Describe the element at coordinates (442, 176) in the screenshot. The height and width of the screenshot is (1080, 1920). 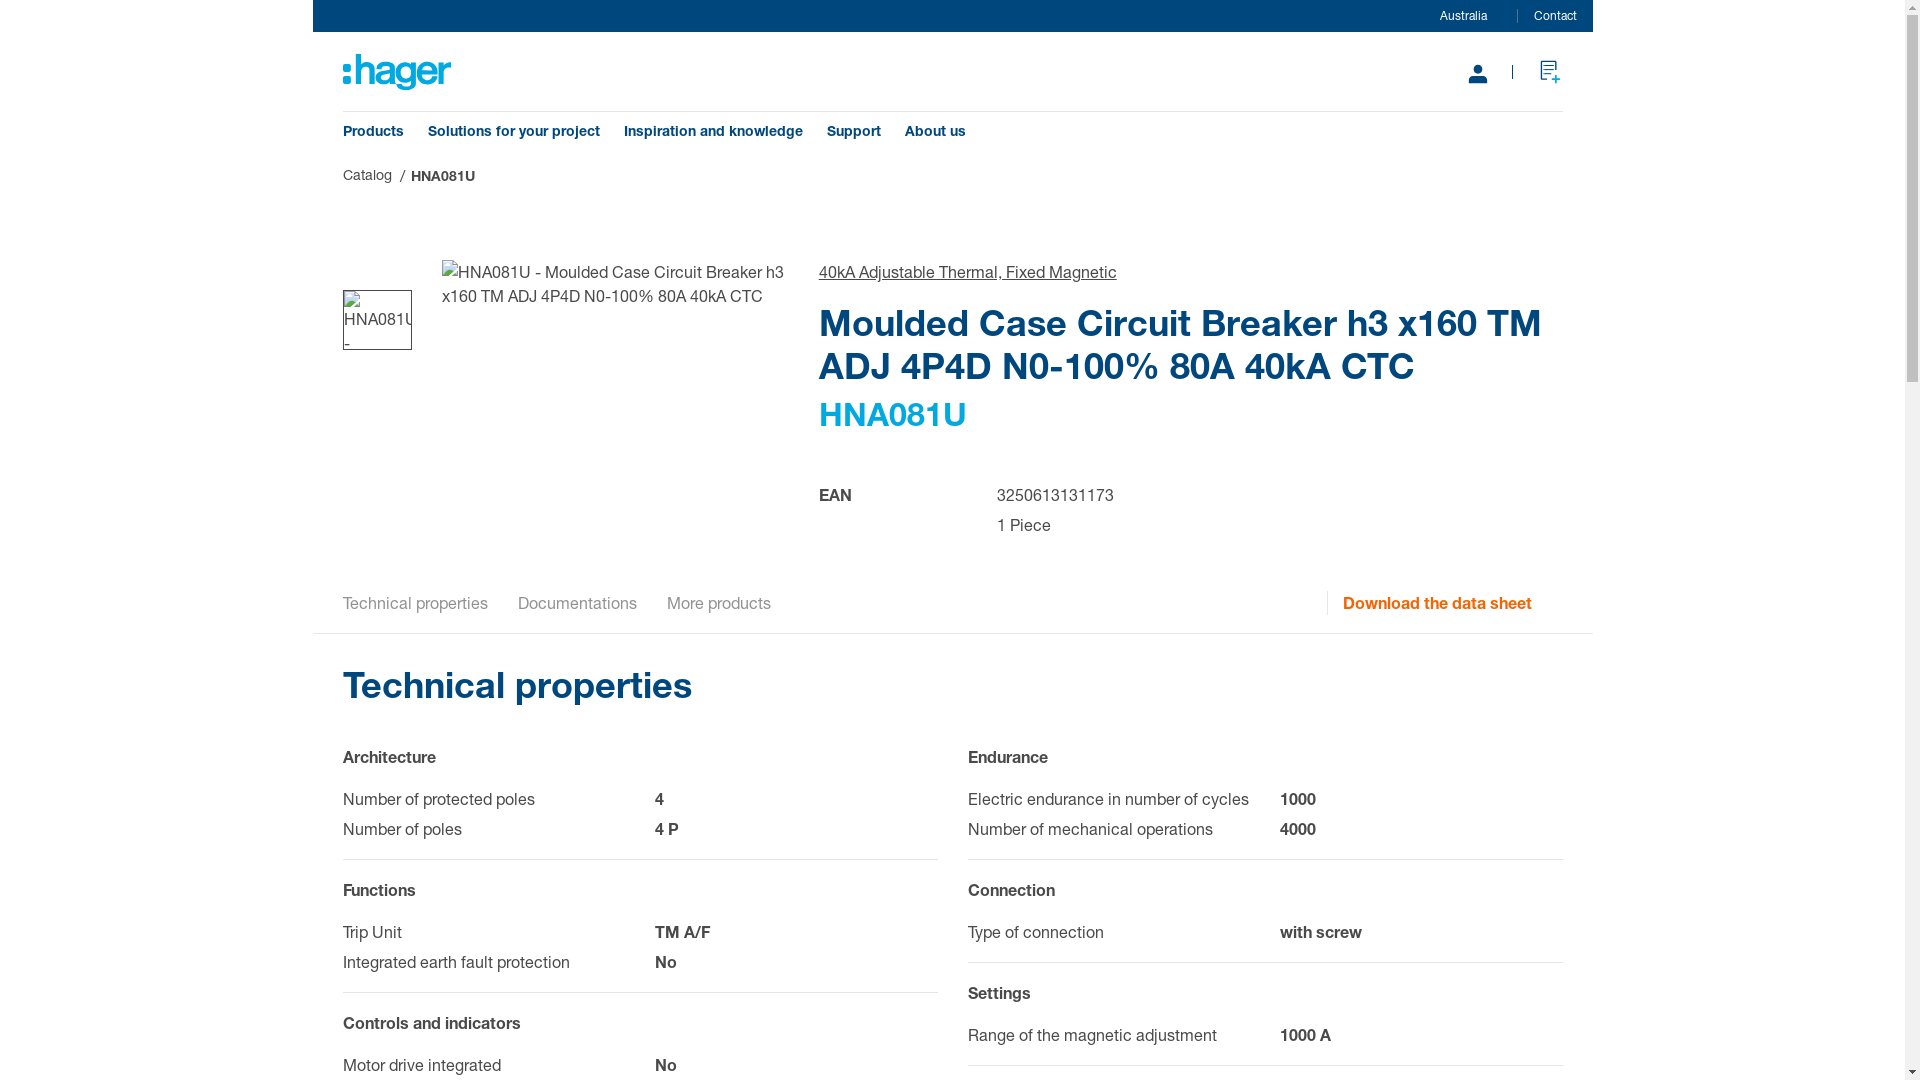
I see `HNA081U` at that location.